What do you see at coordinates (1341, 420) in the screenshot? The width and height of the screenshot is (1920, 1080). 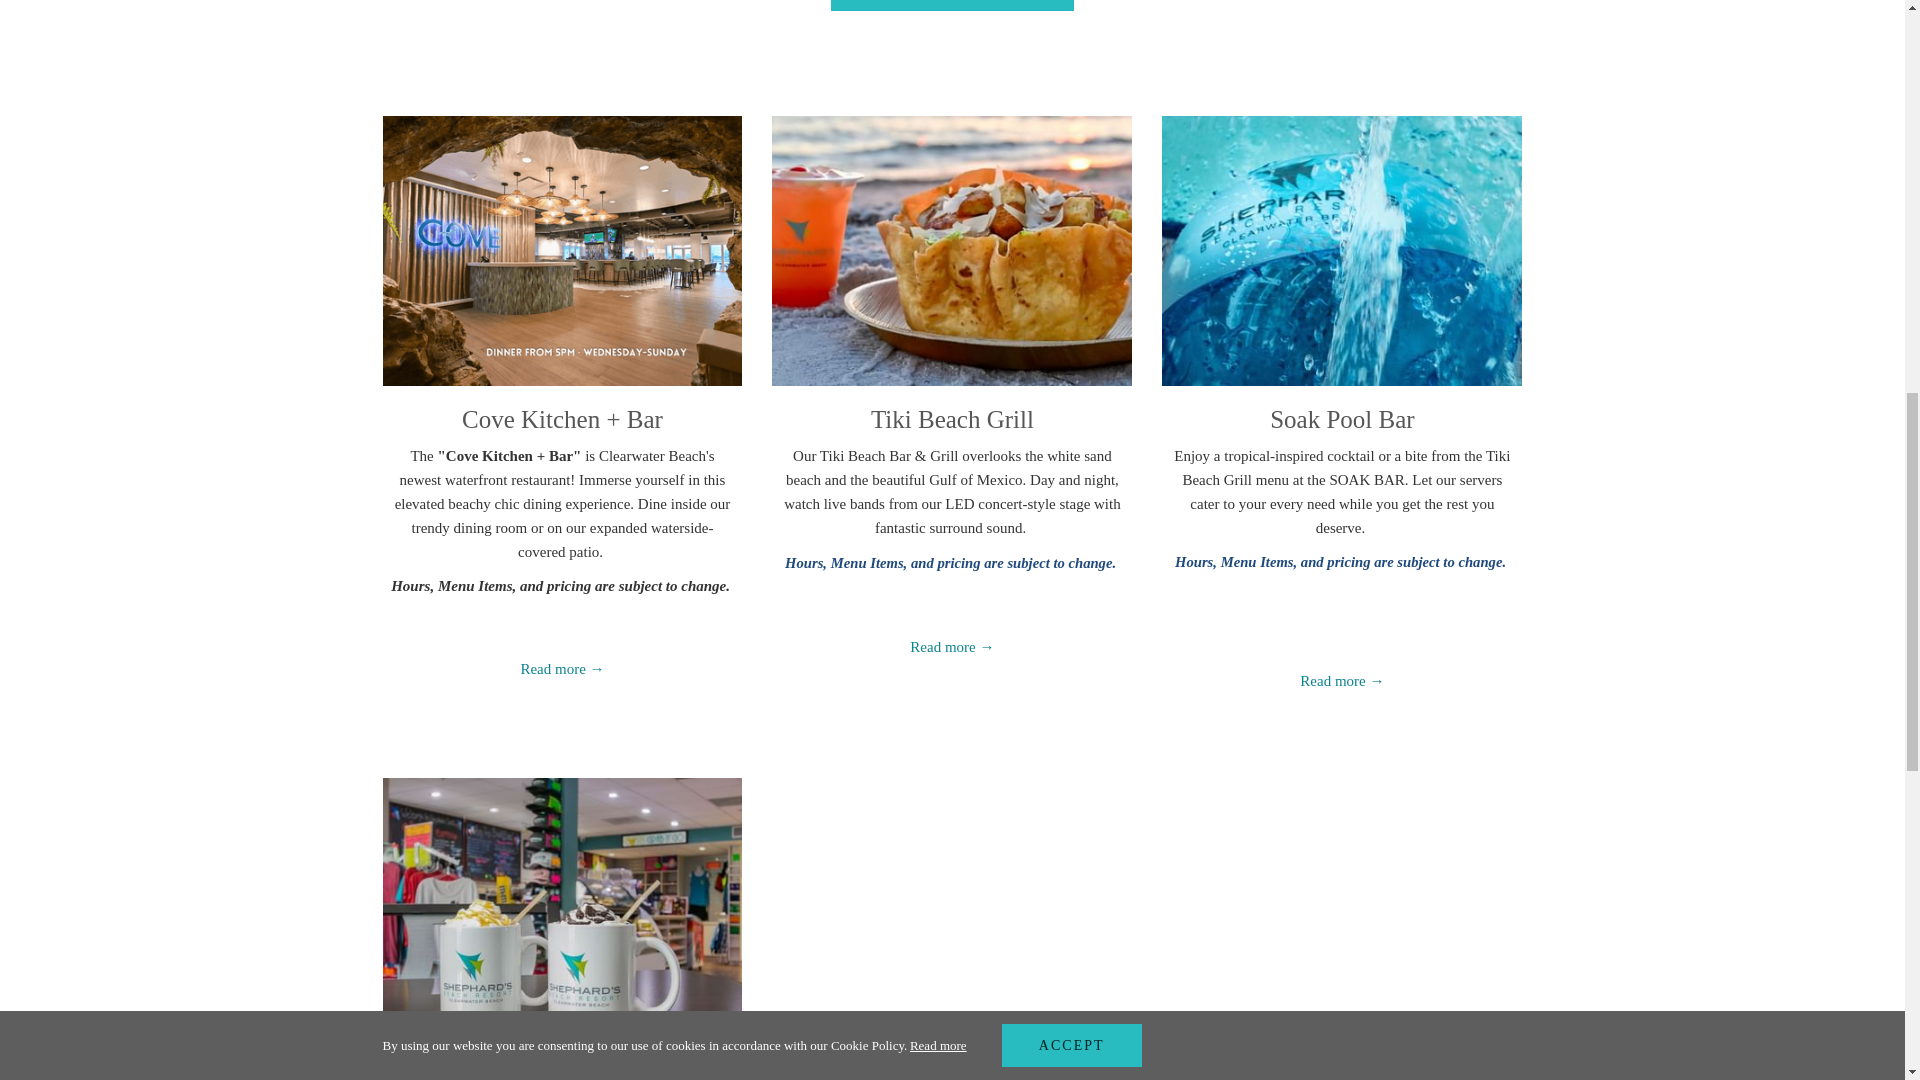 I see `Soak Pool Bar` at bounding box center [1341, 420].